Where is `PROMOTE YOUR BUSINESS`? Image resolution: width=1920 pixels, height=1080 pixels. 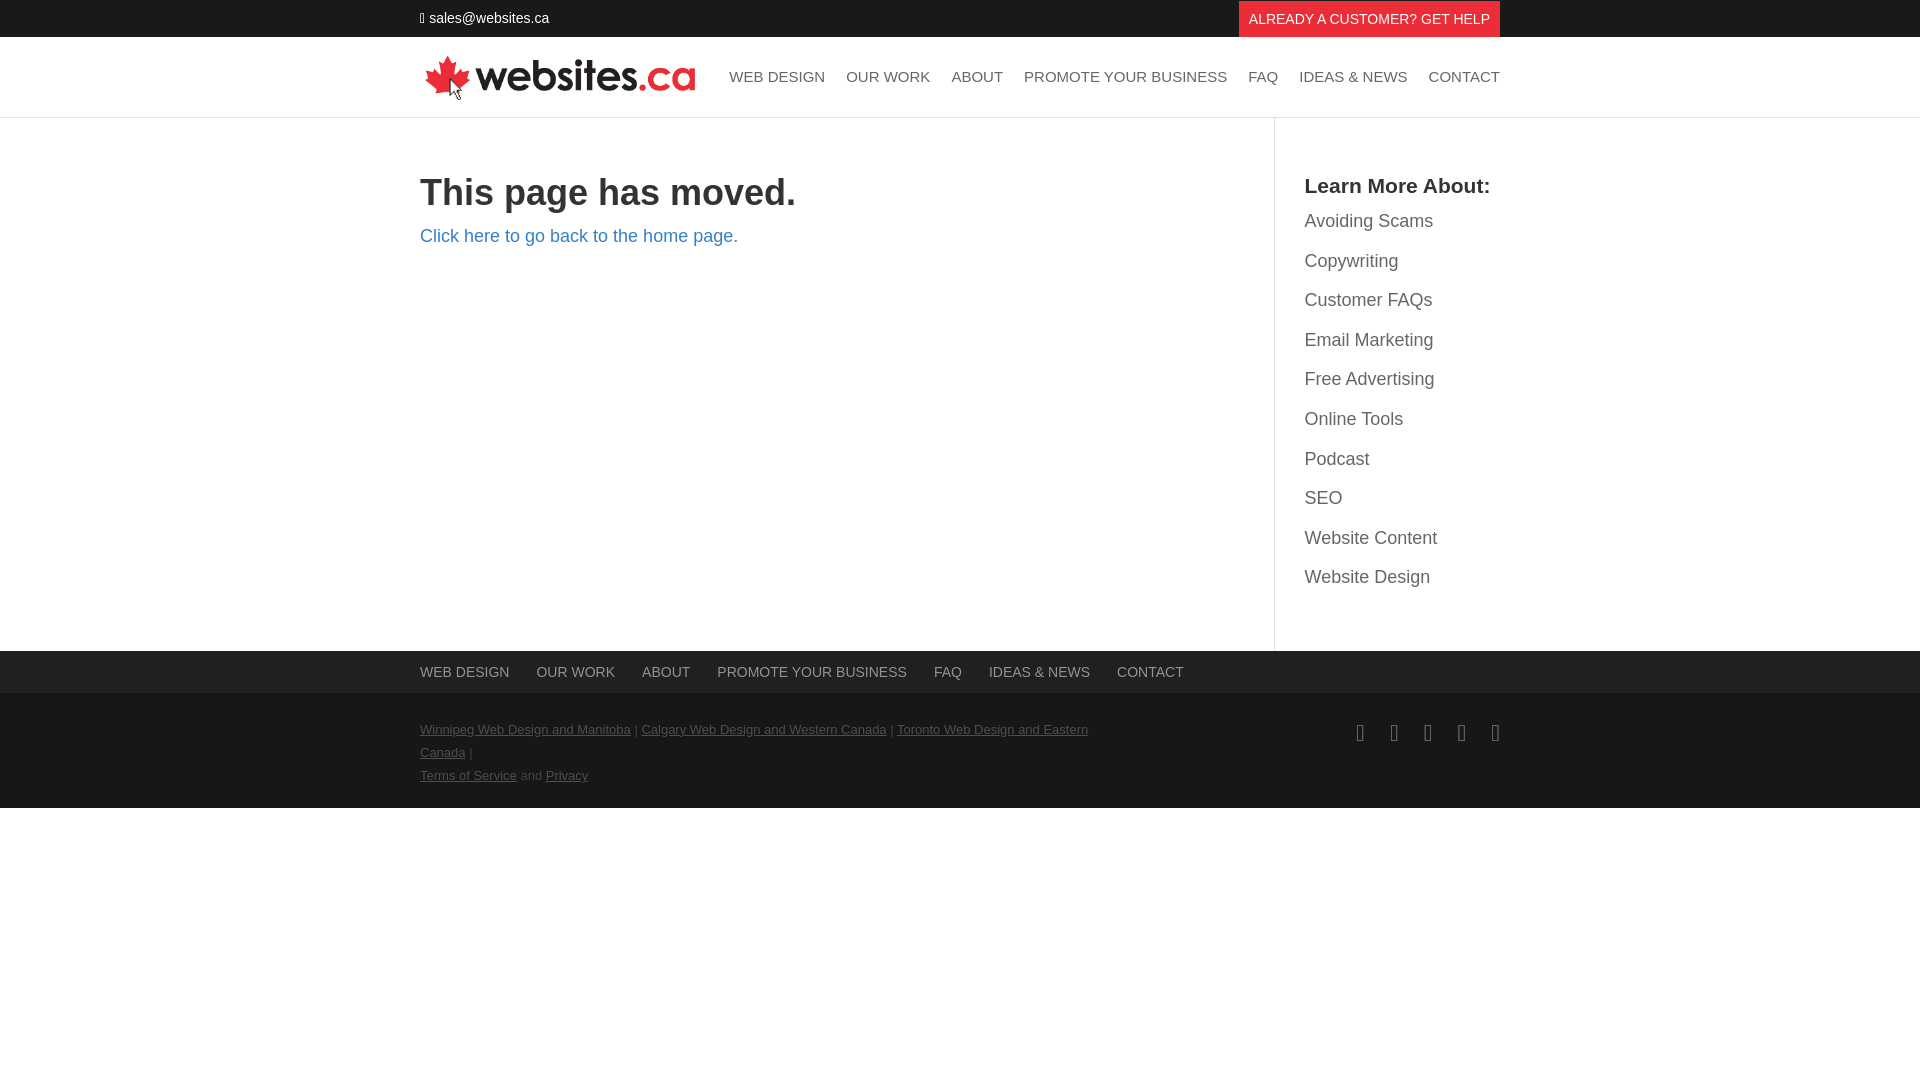
PROMOTE YOUR BUSINESS is located at coordinates (1124, 93).